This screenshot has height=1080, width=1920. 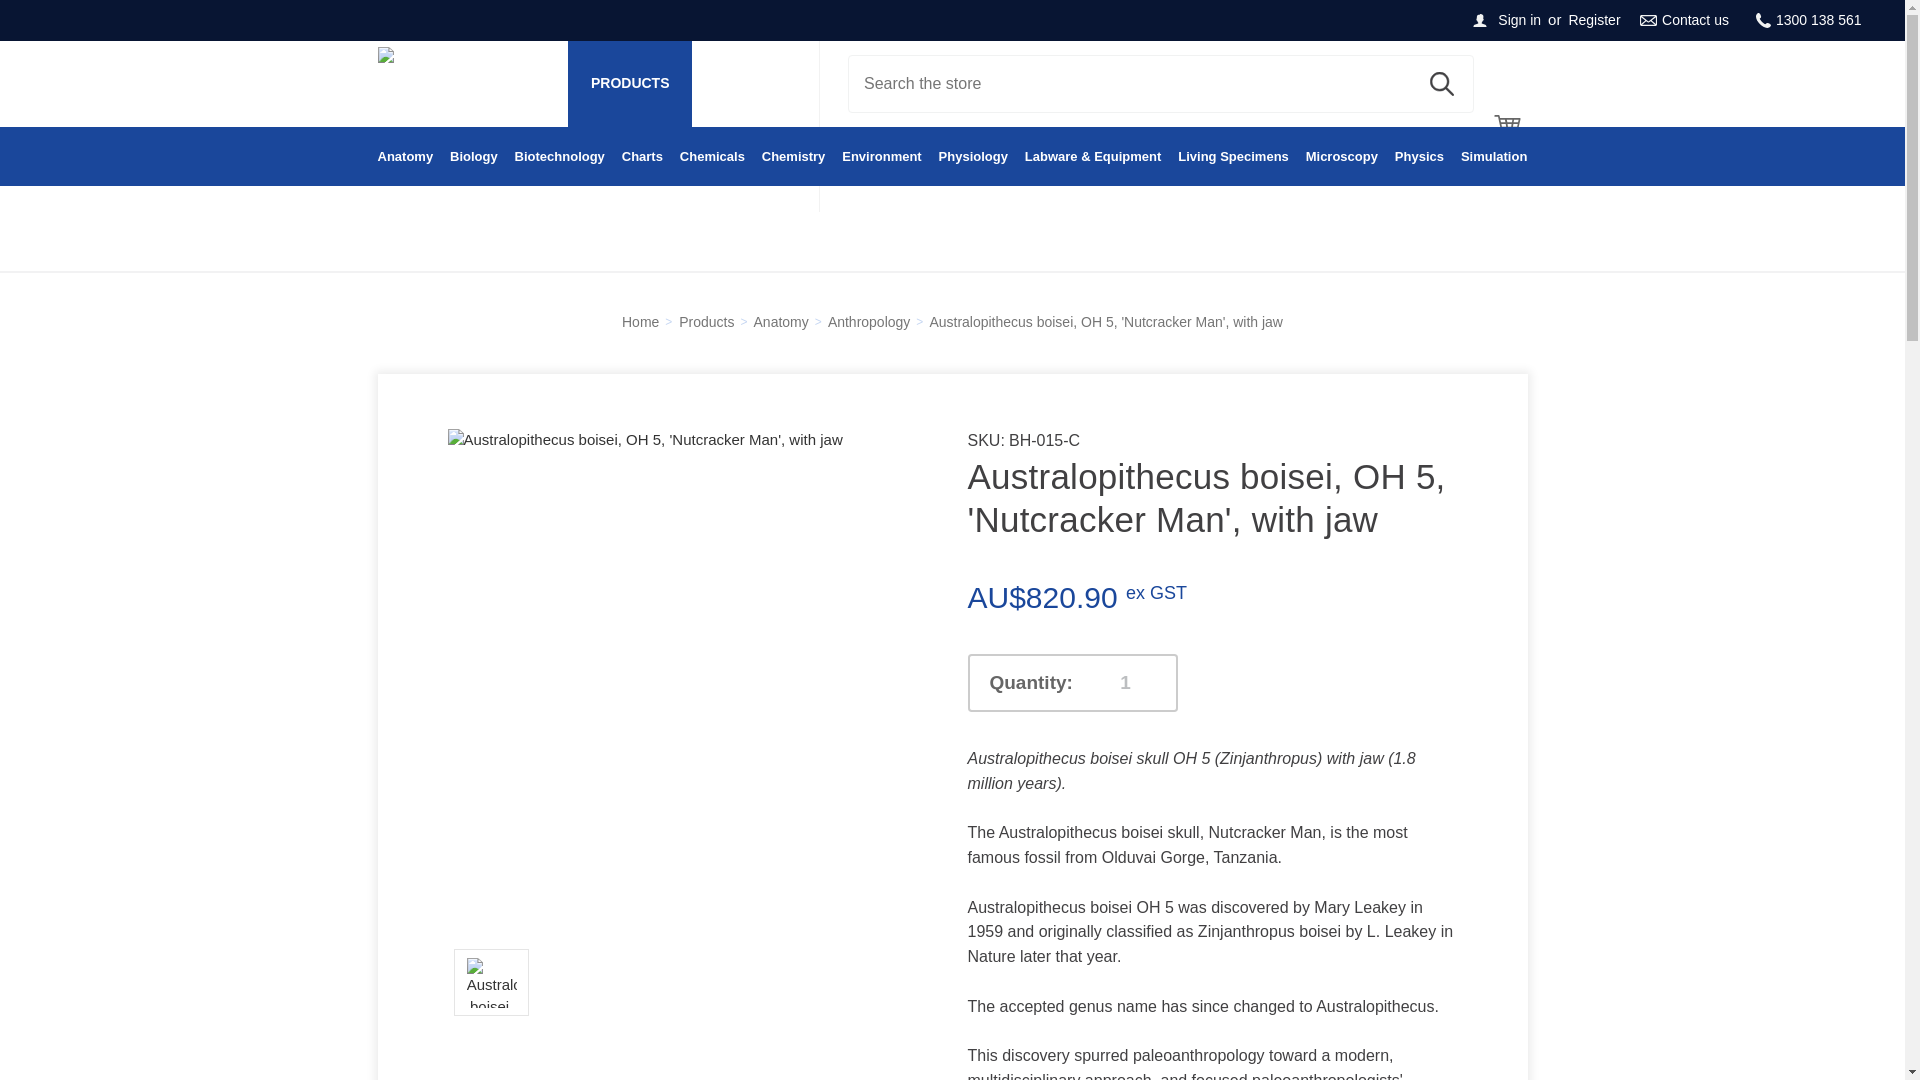 What do you see at coordinates (1684, 20) in the screenshot?
I see `Contact us` at bounding box center [1684, 20].